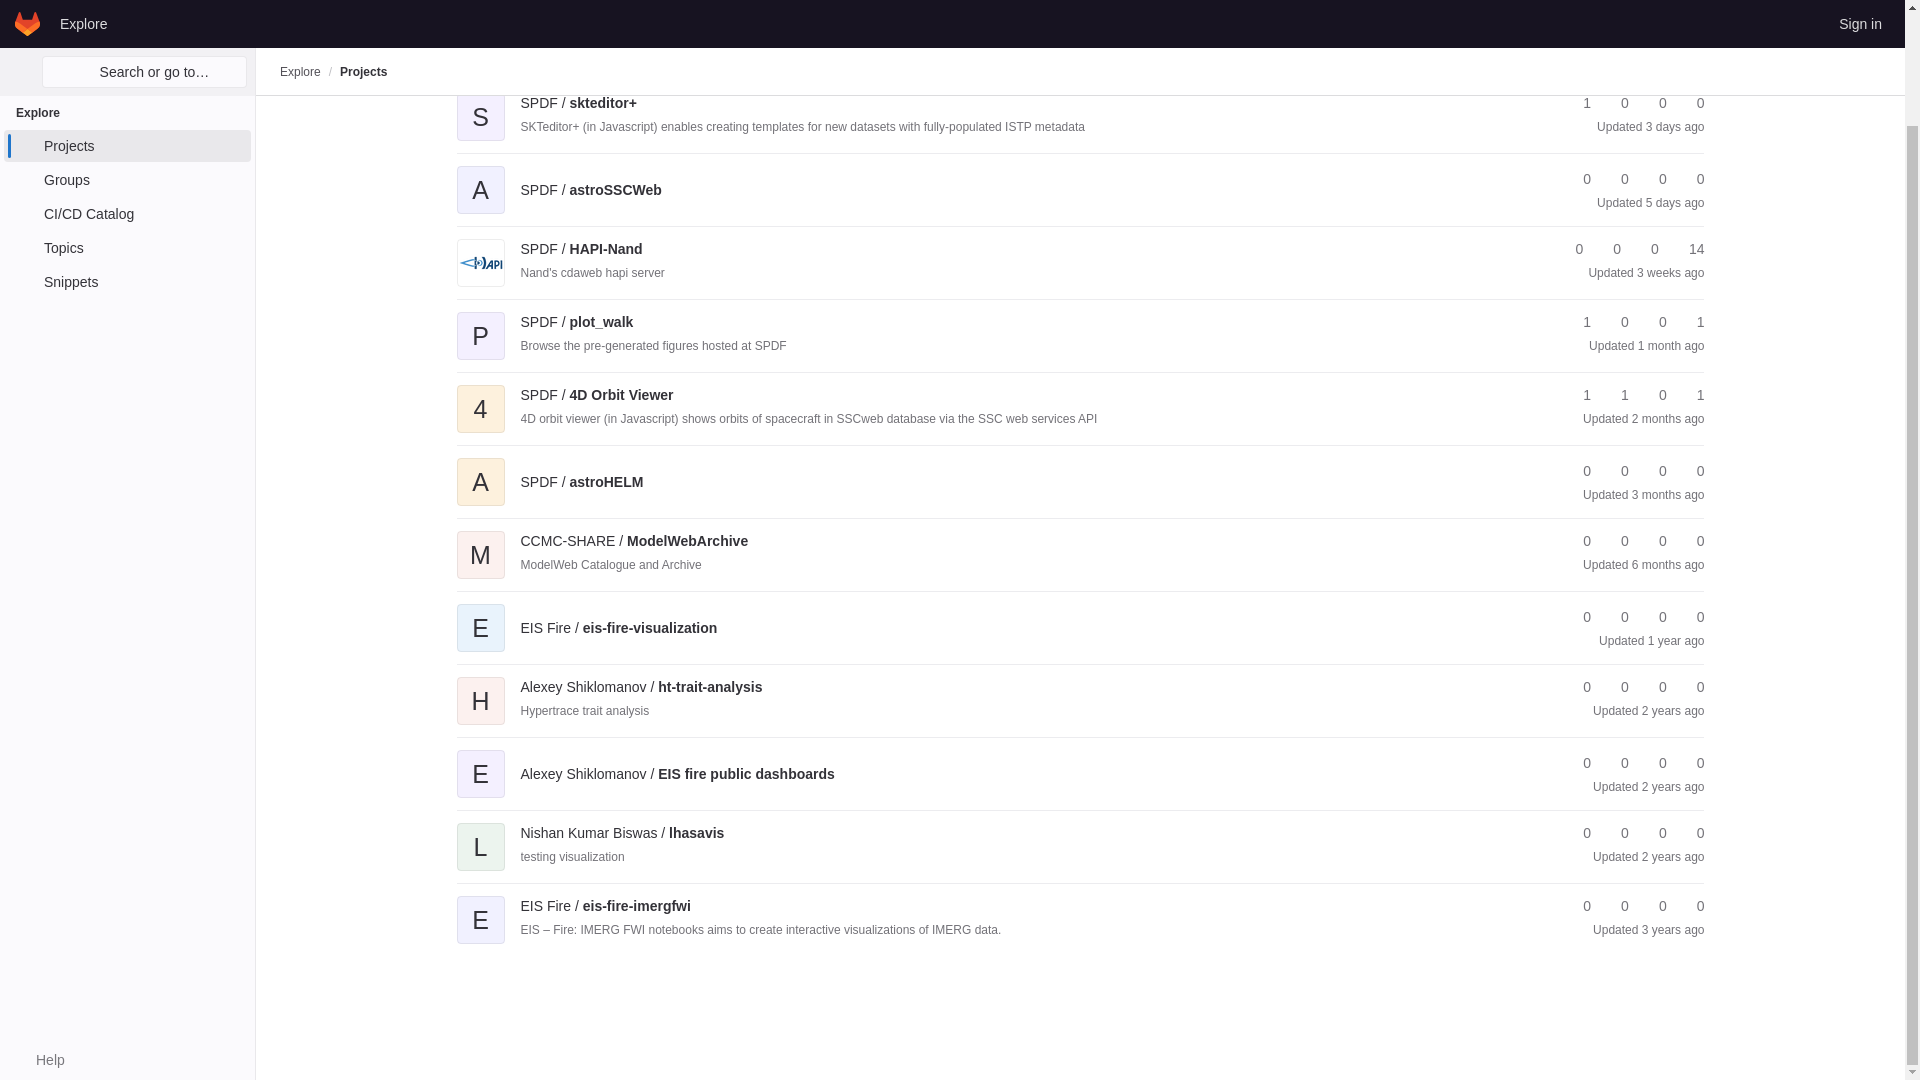 This screenshot has height=1080, width=1920. Describe the element at coordinates (1578, 103) in the screenshot. I see `Stars` at that location.